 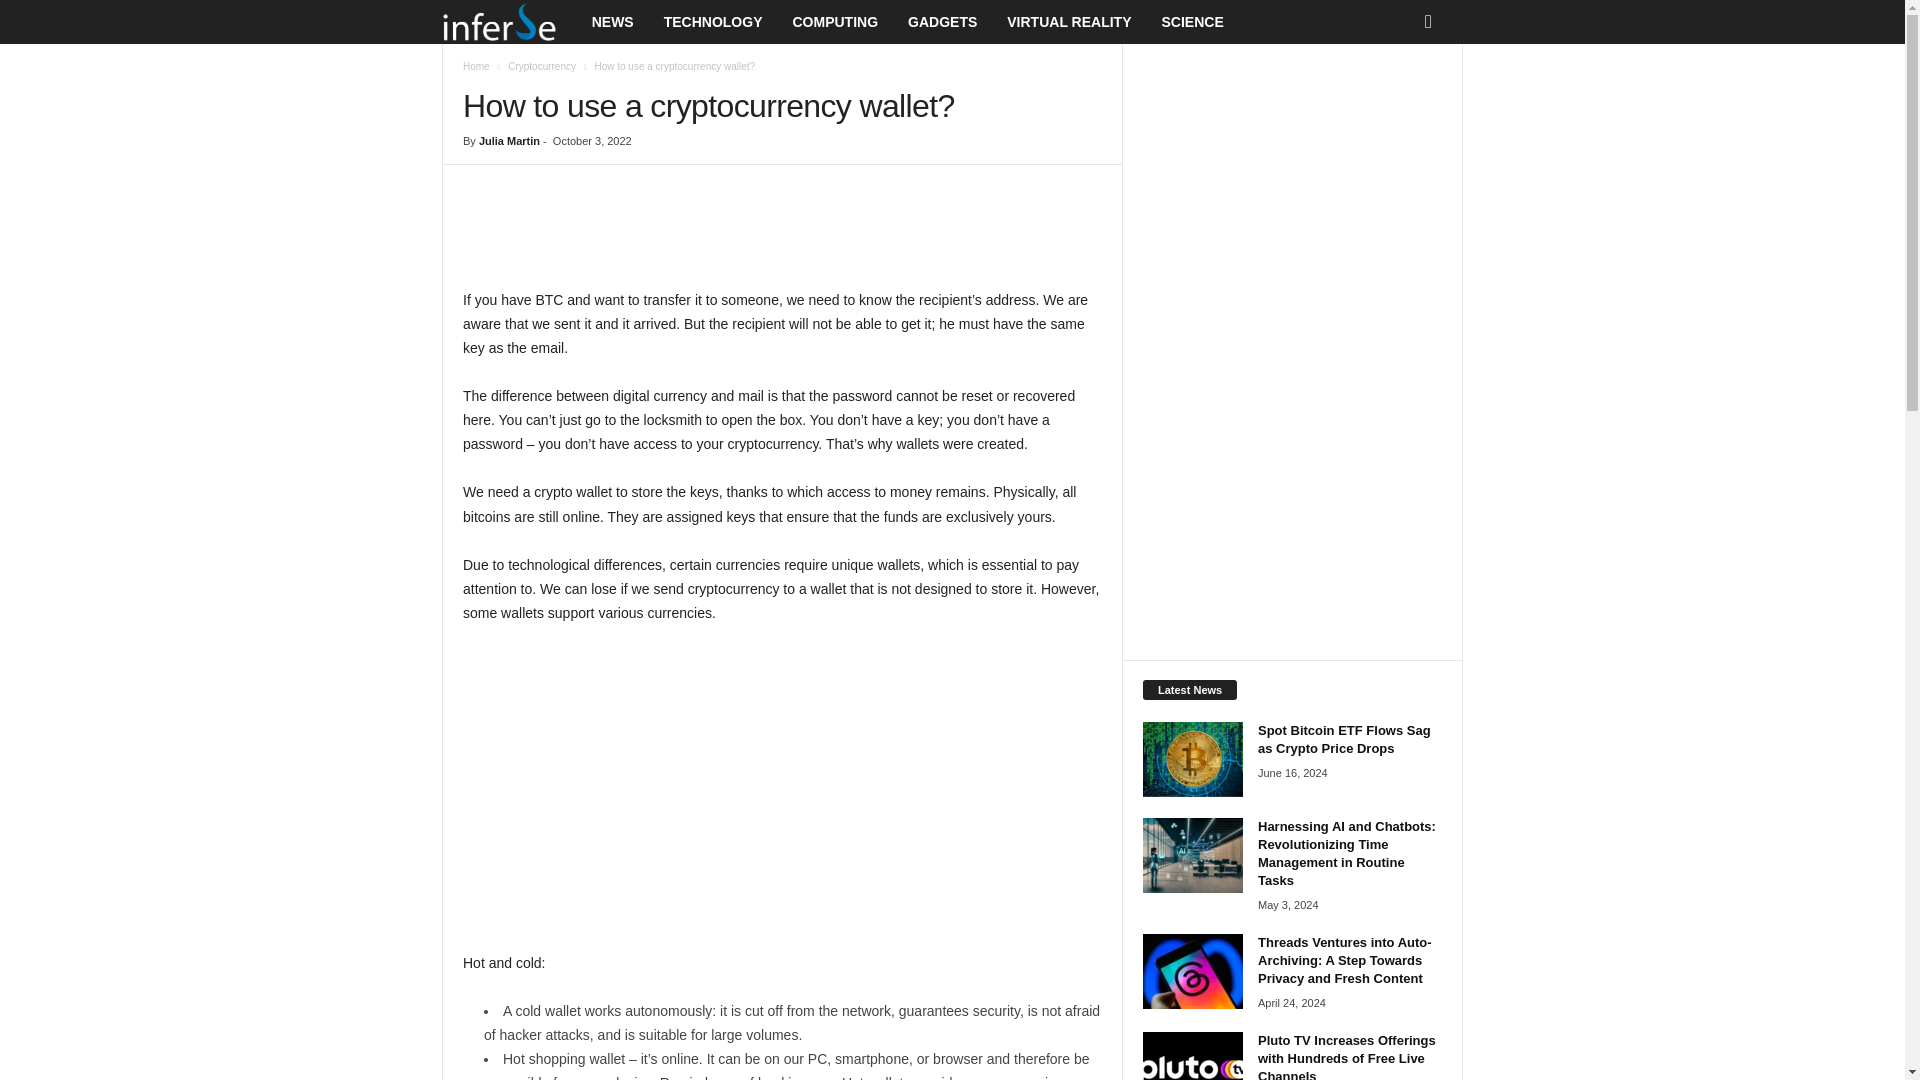 I want to click on VIRTUAL REALITY, so click(x=1069, y=22).